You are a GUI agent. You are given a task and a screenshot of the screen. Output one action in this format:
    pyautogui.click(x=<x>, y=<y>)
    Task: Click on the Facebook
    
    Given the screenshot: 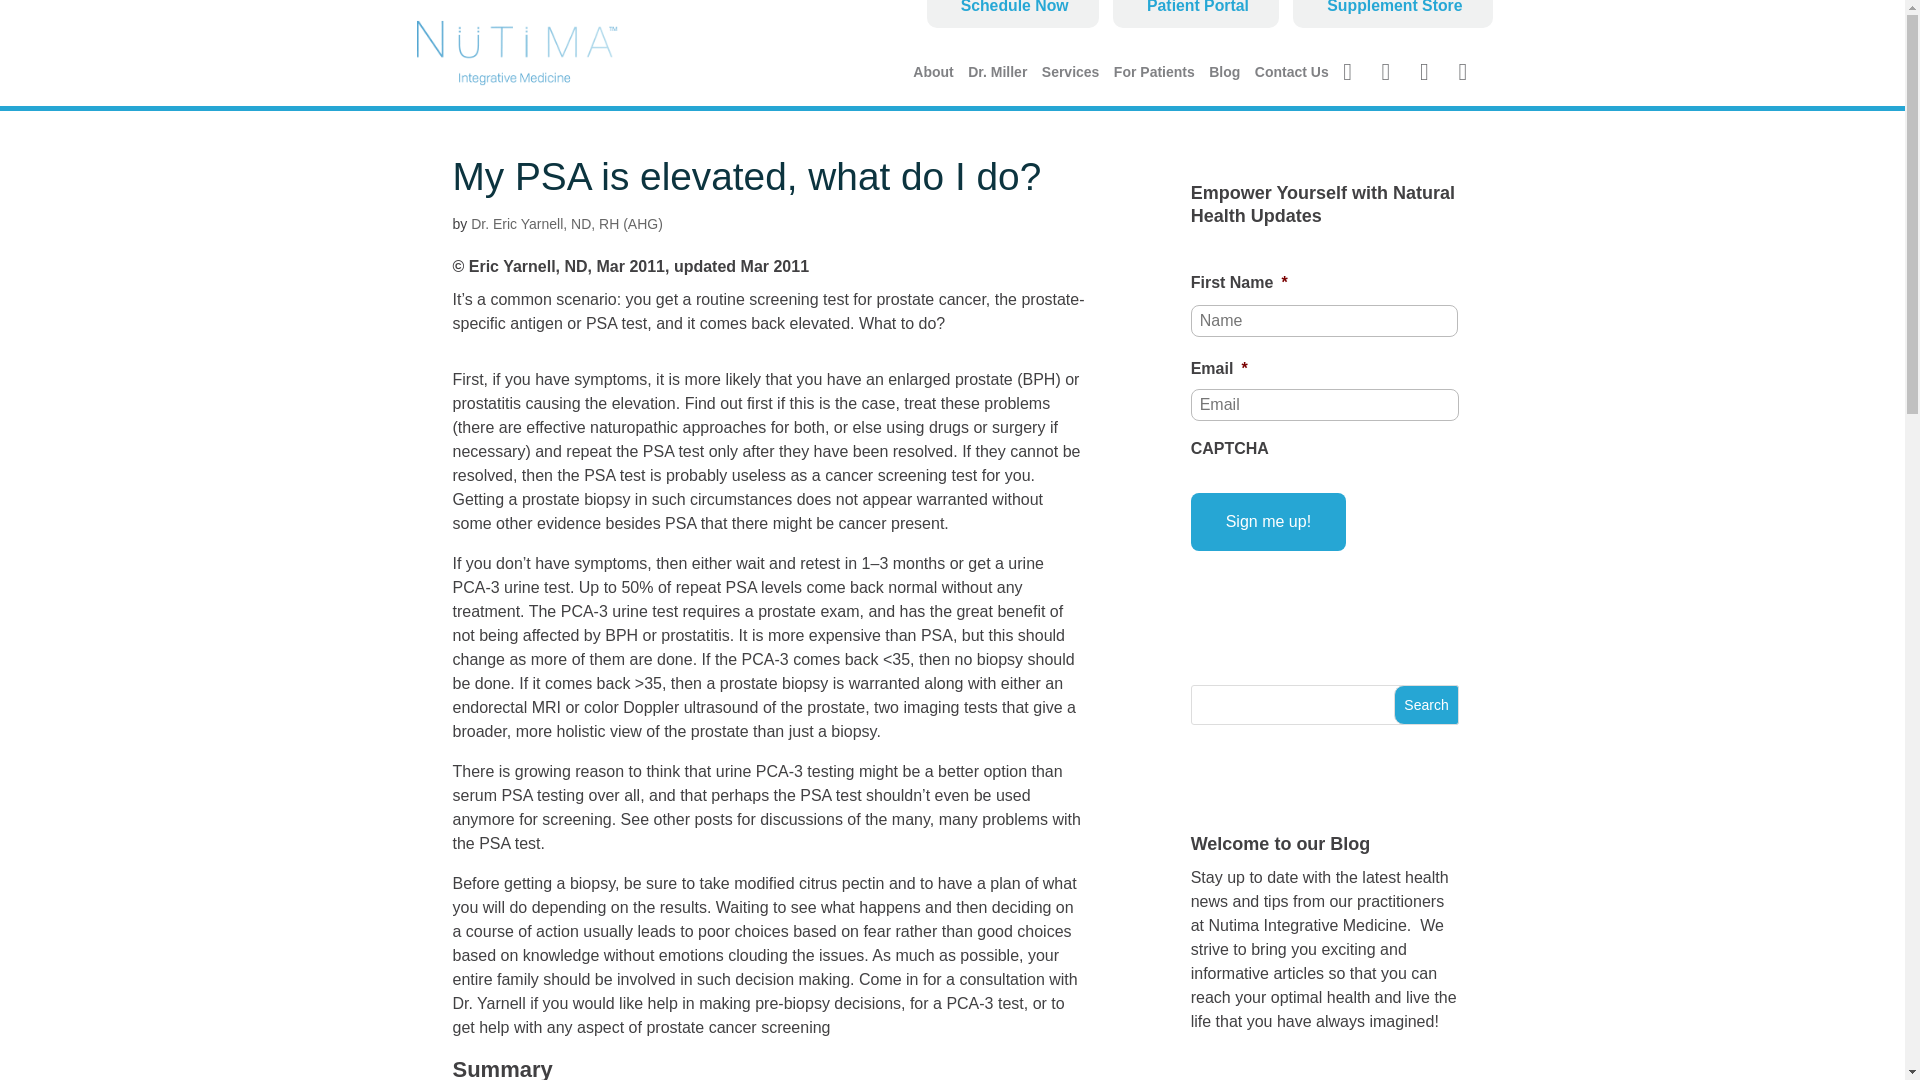 What is the action you would take?
    pyautogui.click(x=1354, y=74)
    